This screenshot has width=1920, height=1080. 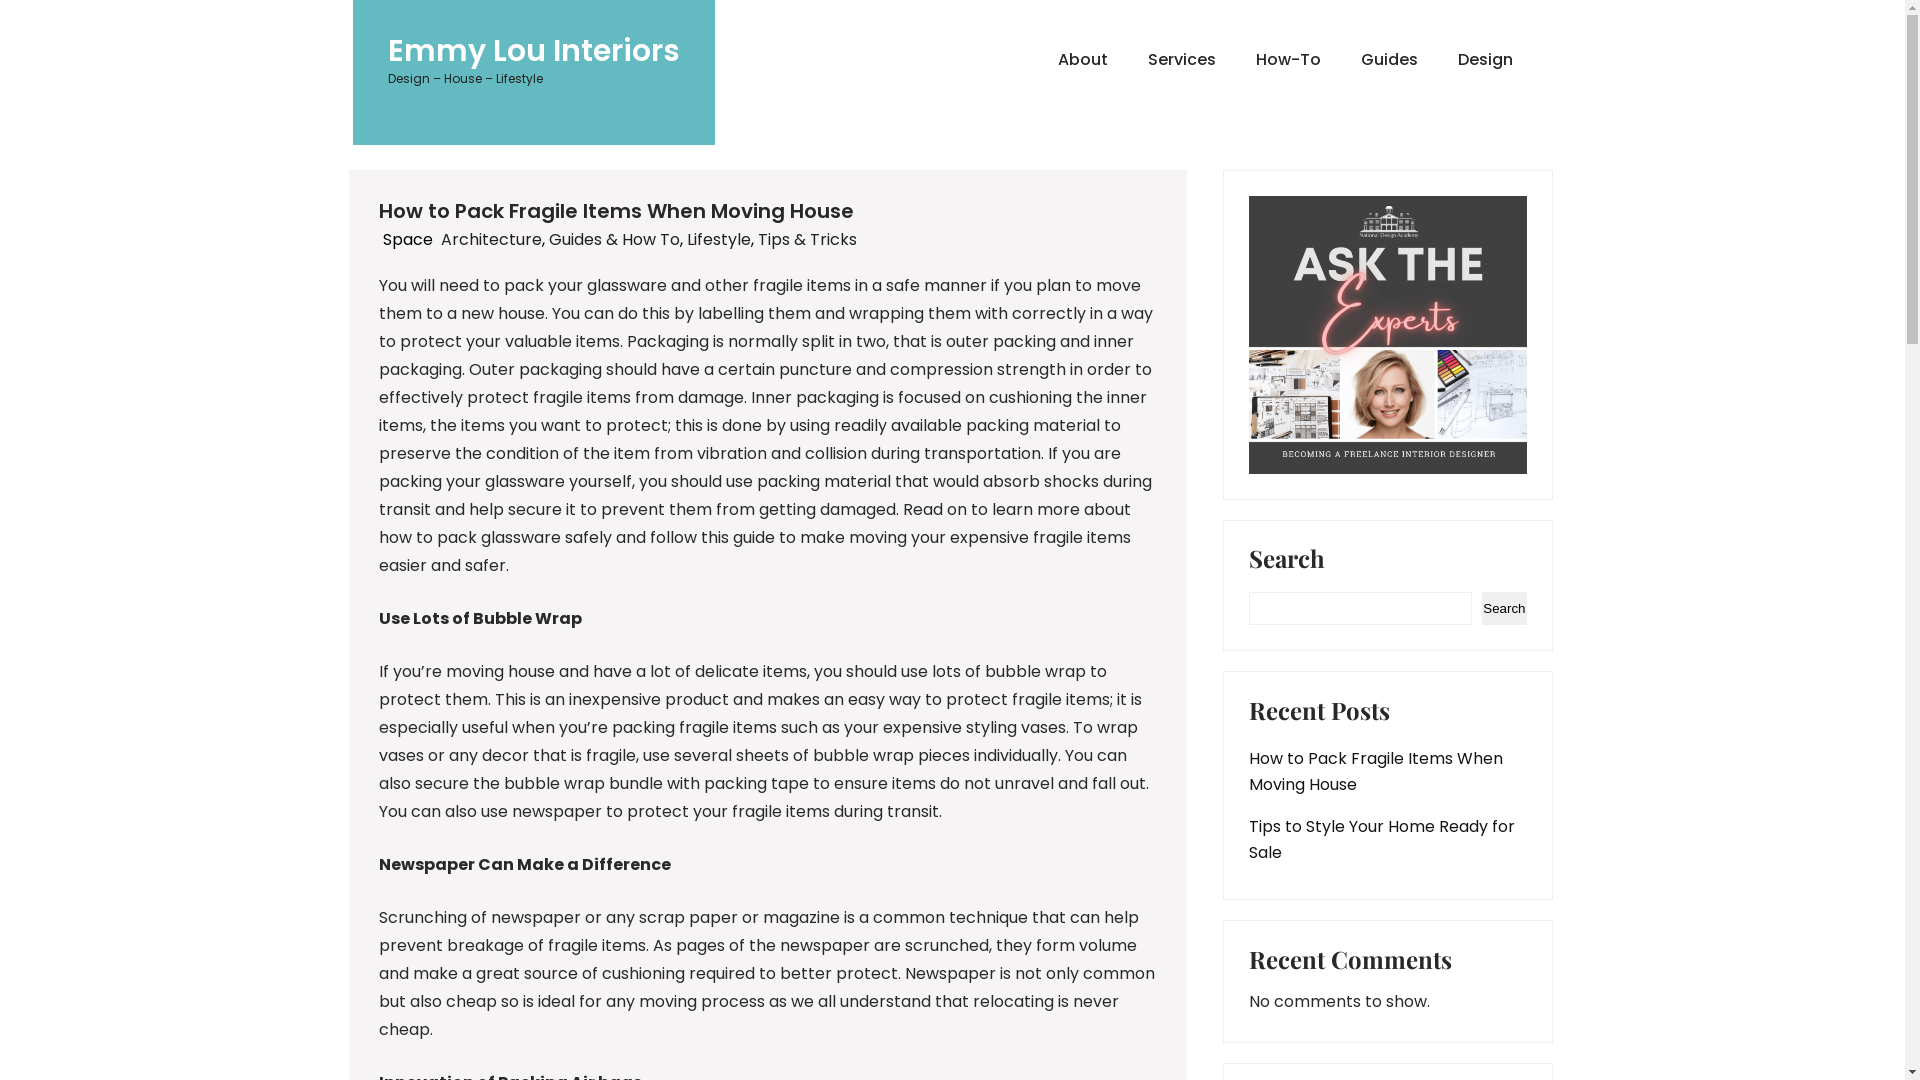 What do you see at coordinates (1504, 608) in the screenshot?
I see `Search` at bounding box center [1504, 608].